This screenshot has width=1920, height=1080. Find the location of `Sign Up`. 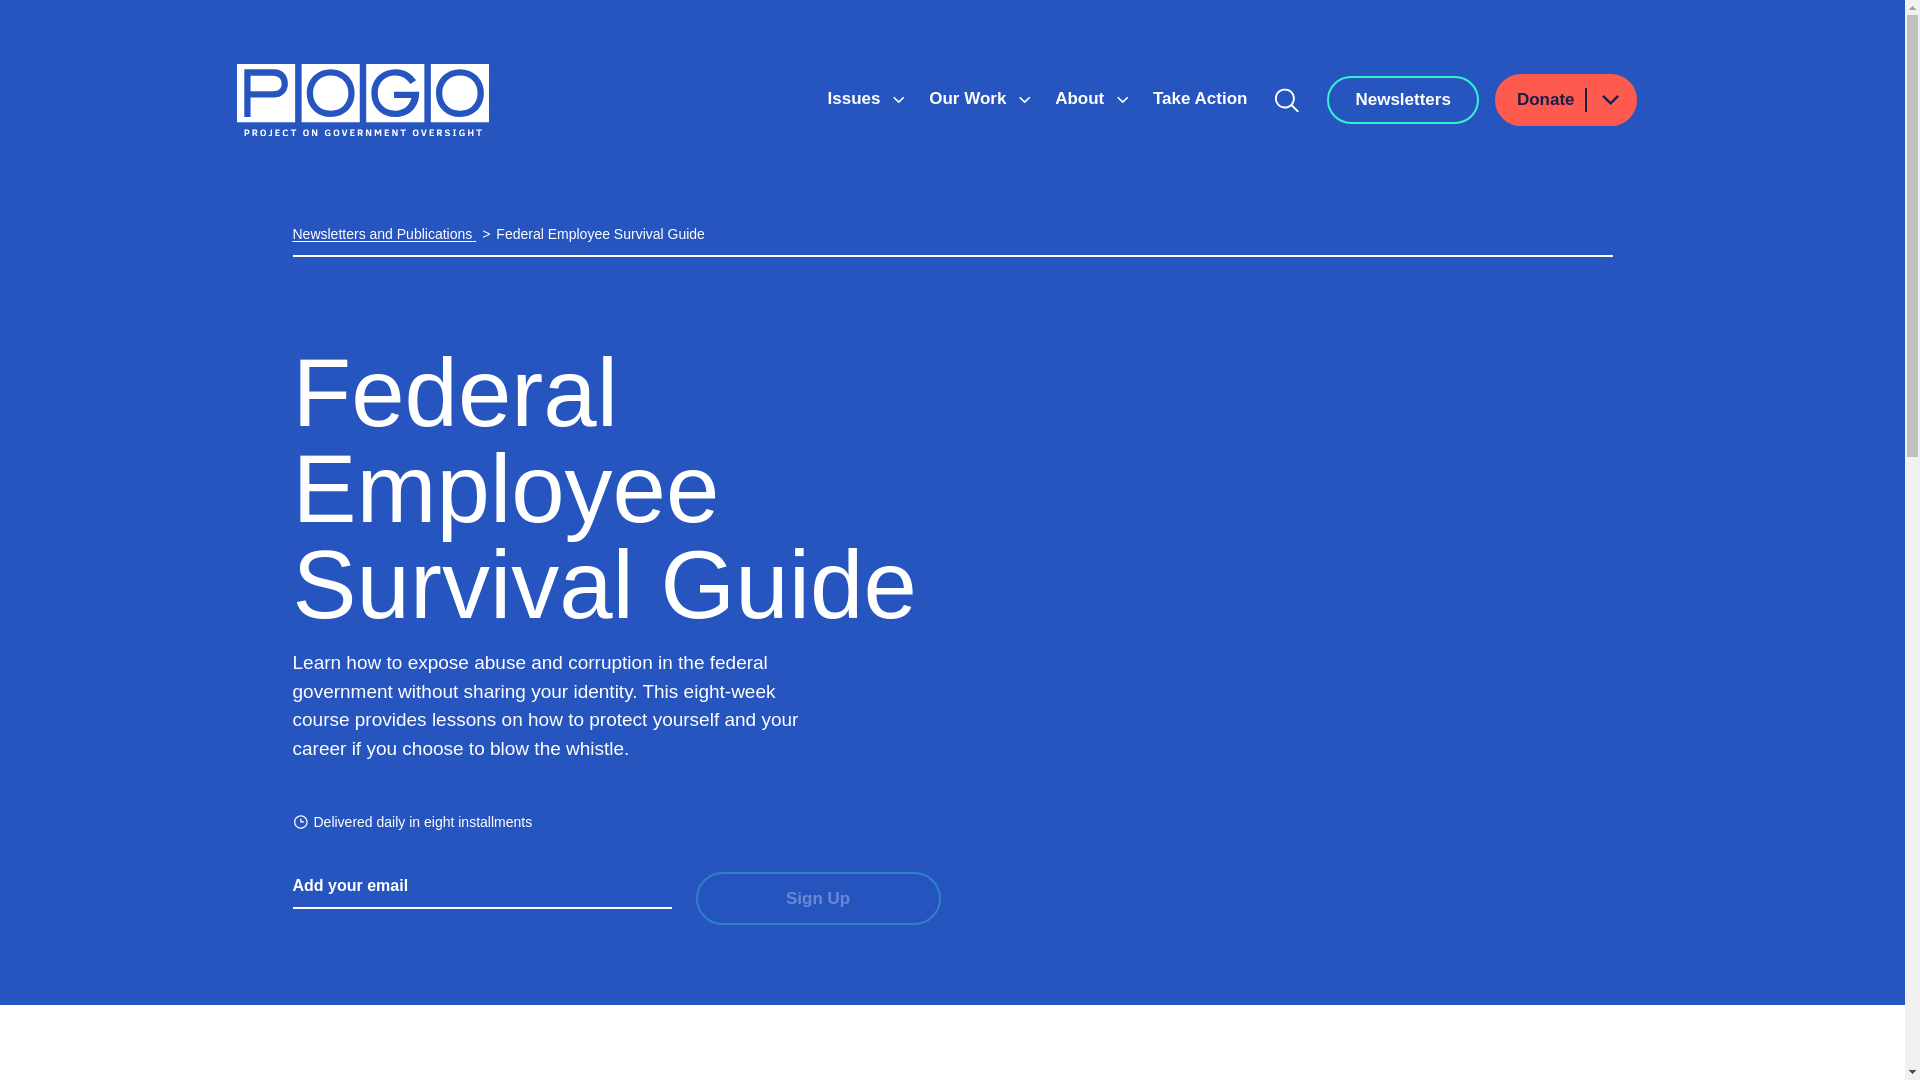

Sign Up is located at coordinates (818, 898).